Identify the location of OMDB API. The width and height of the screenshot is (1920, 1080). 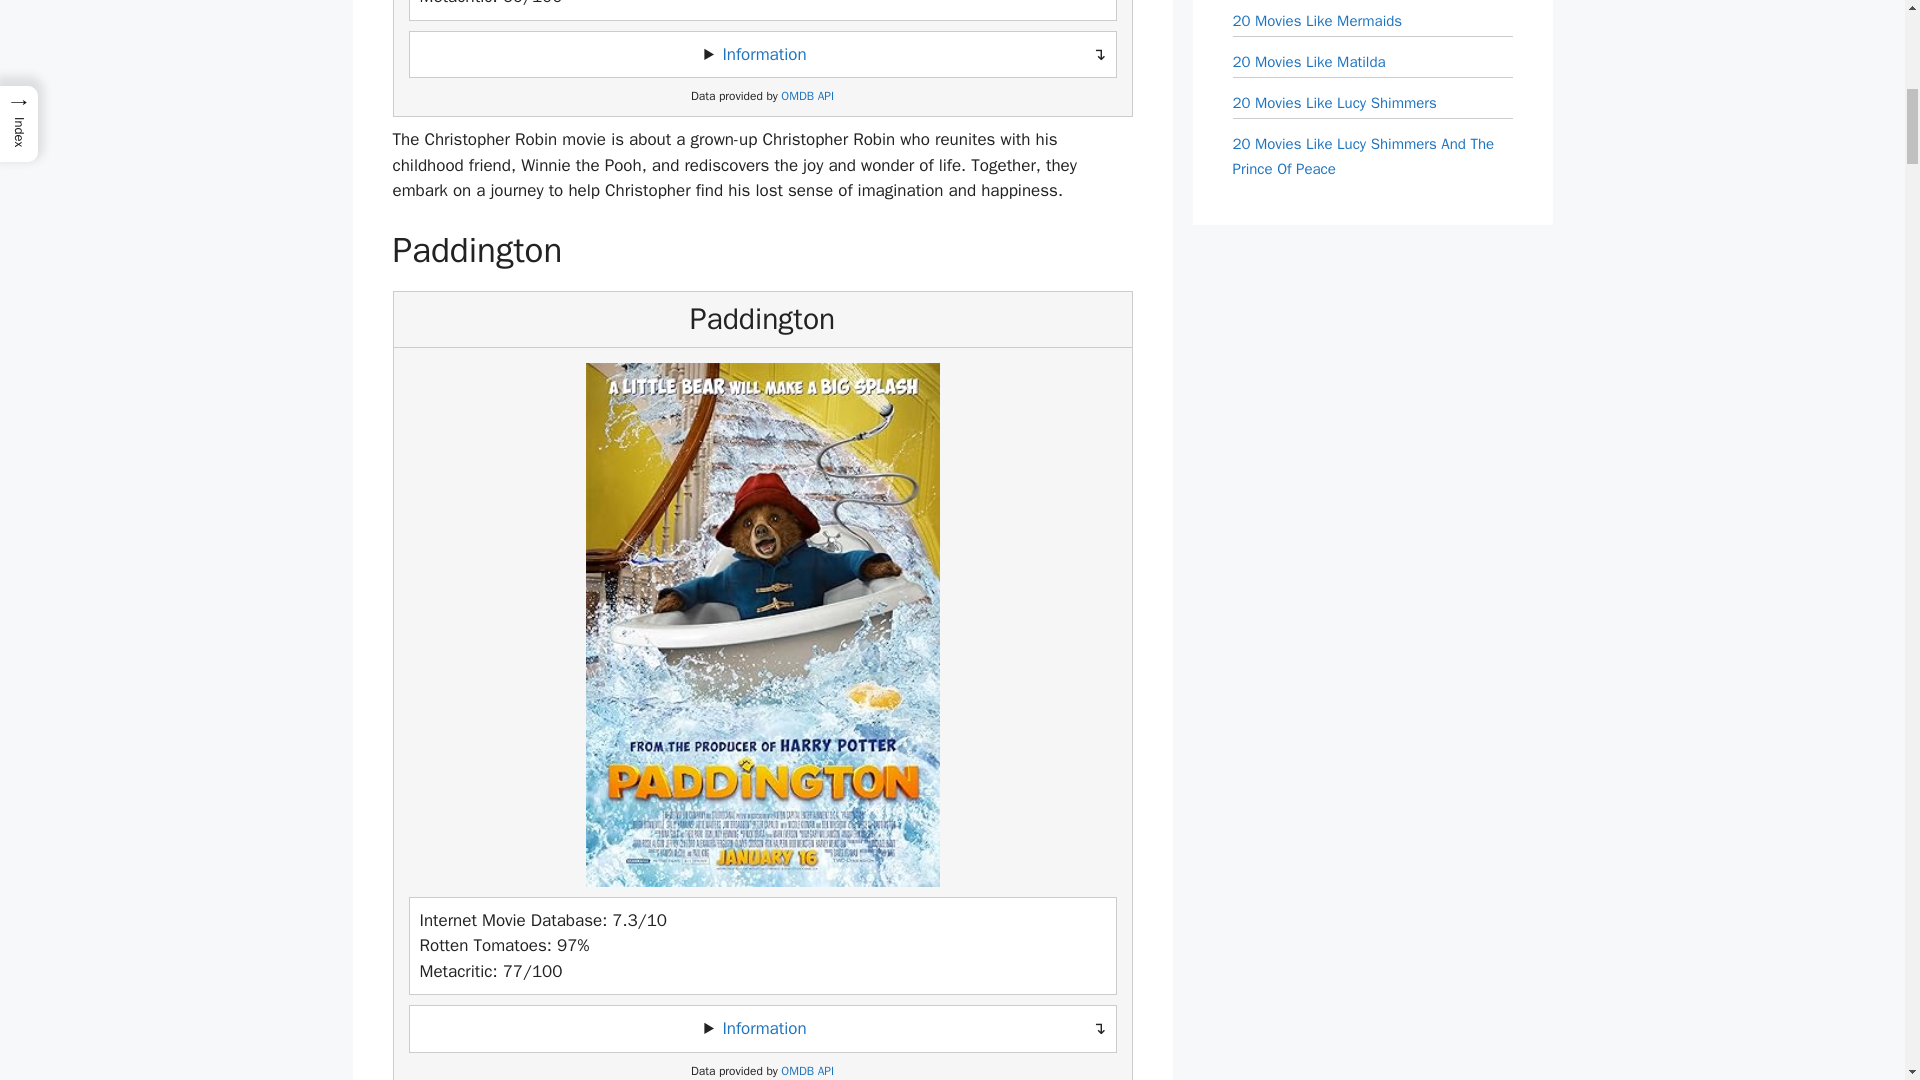
(807, 96).